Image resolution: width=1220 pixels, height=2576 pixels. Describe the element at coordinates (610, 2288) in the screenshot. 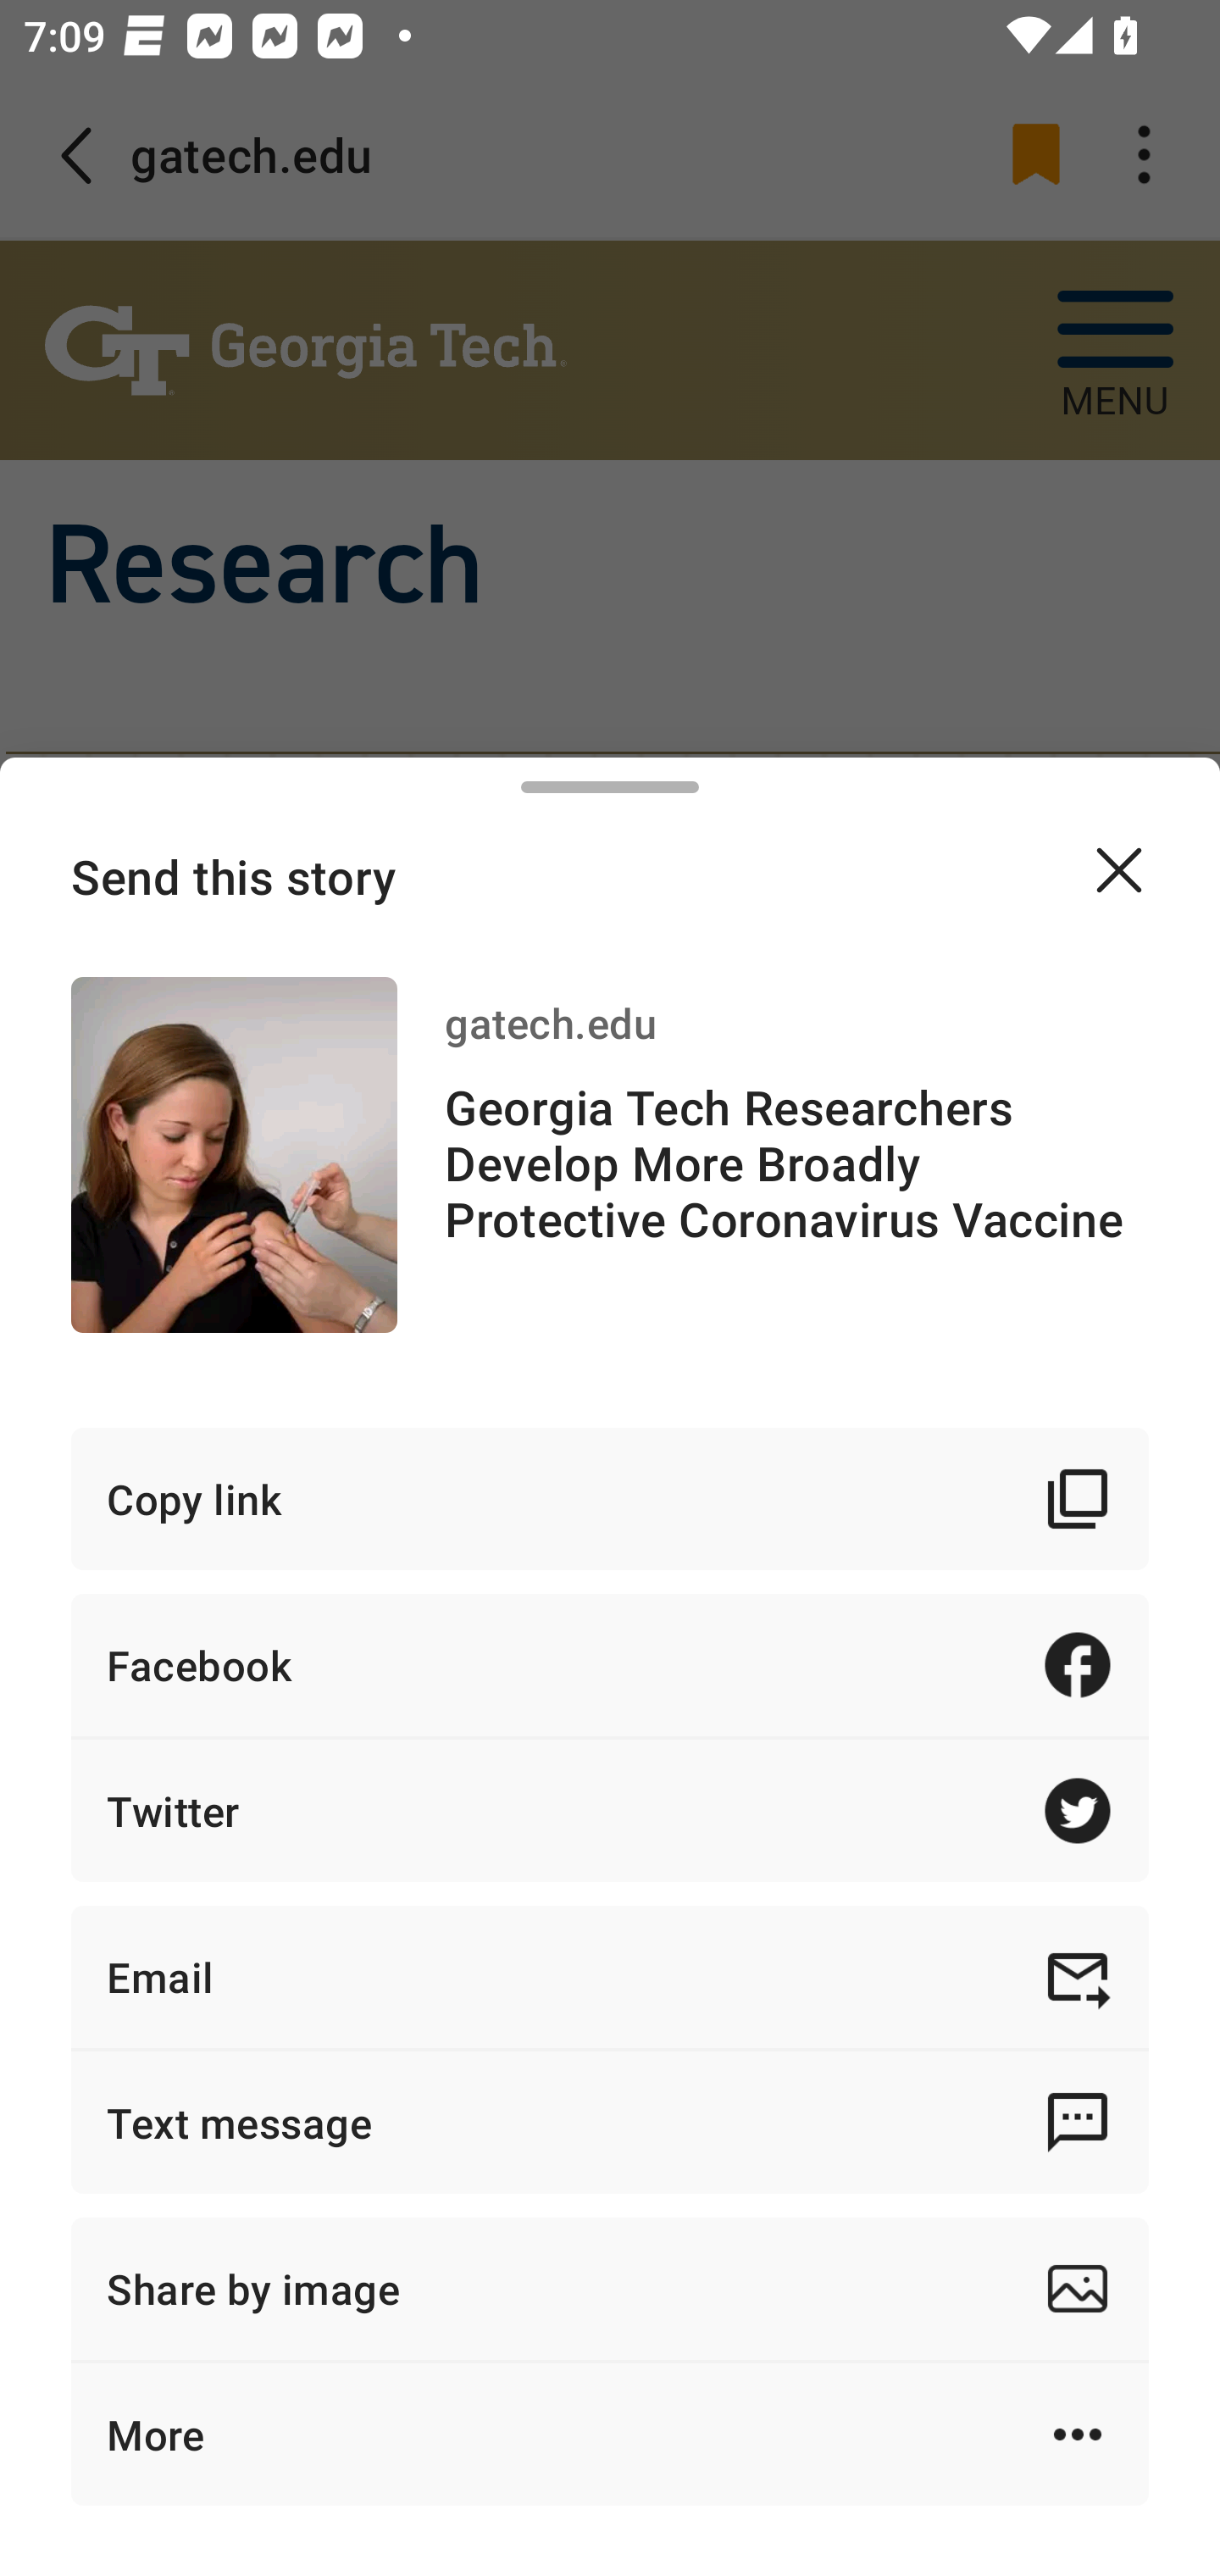

I see `Share by image` at that location.